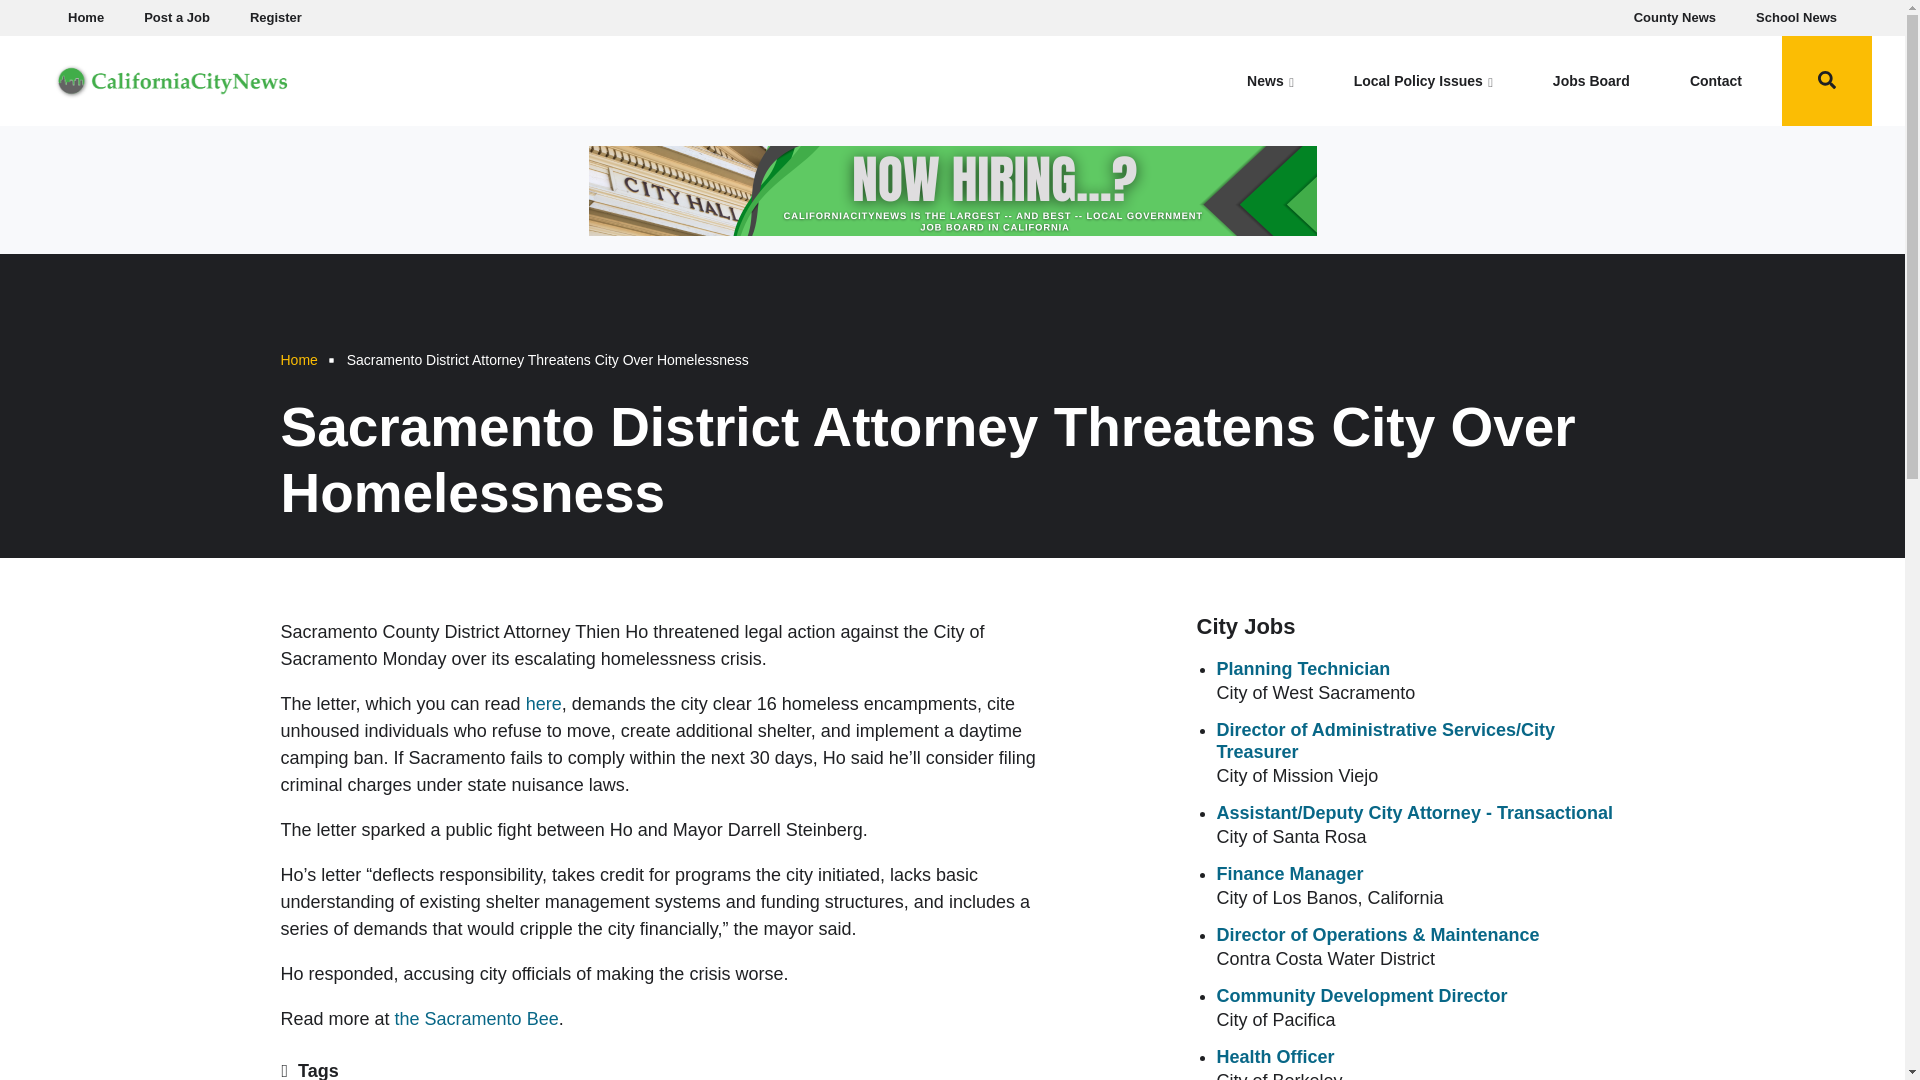 This screenshot has width=1920, height=1080. I want to click on Register, so click(276, 18).